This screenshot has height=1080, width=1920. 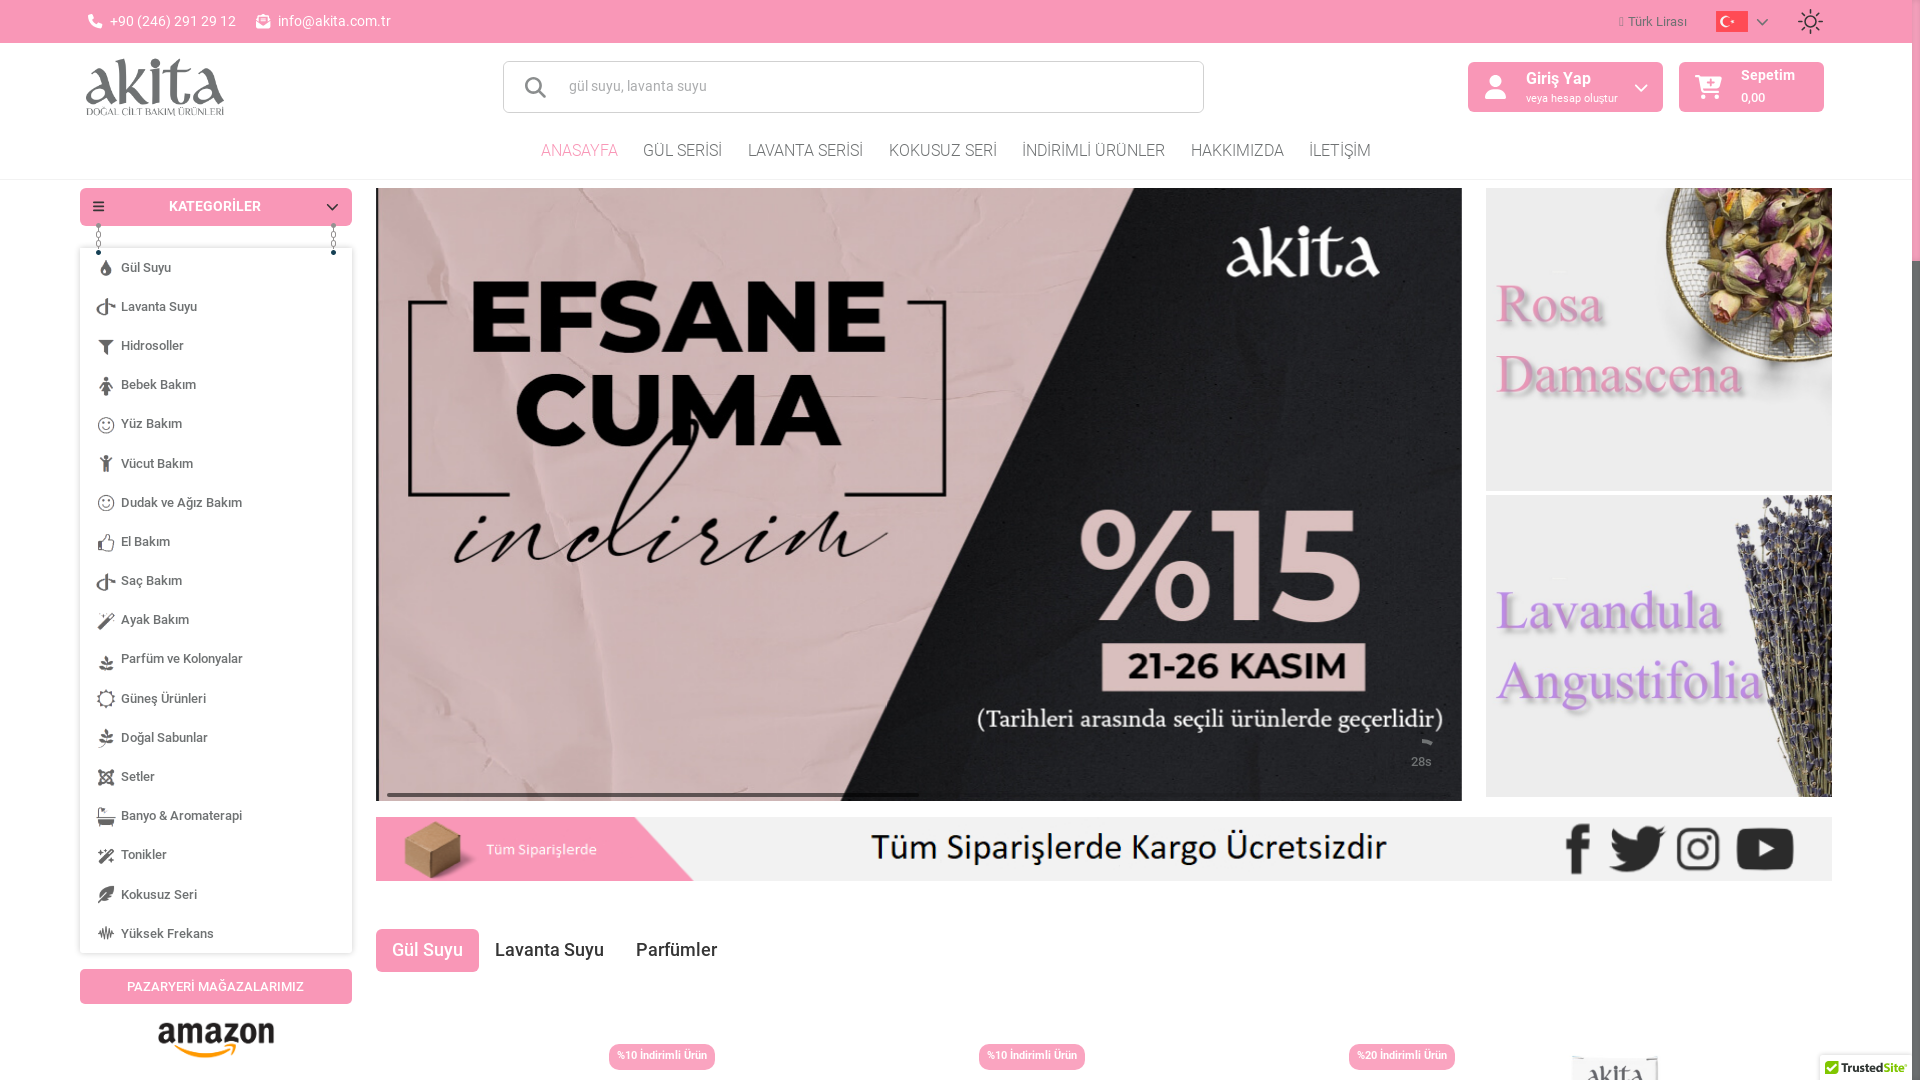 I want to click on Sepetim
0,00, so click(x=1752, y=87).